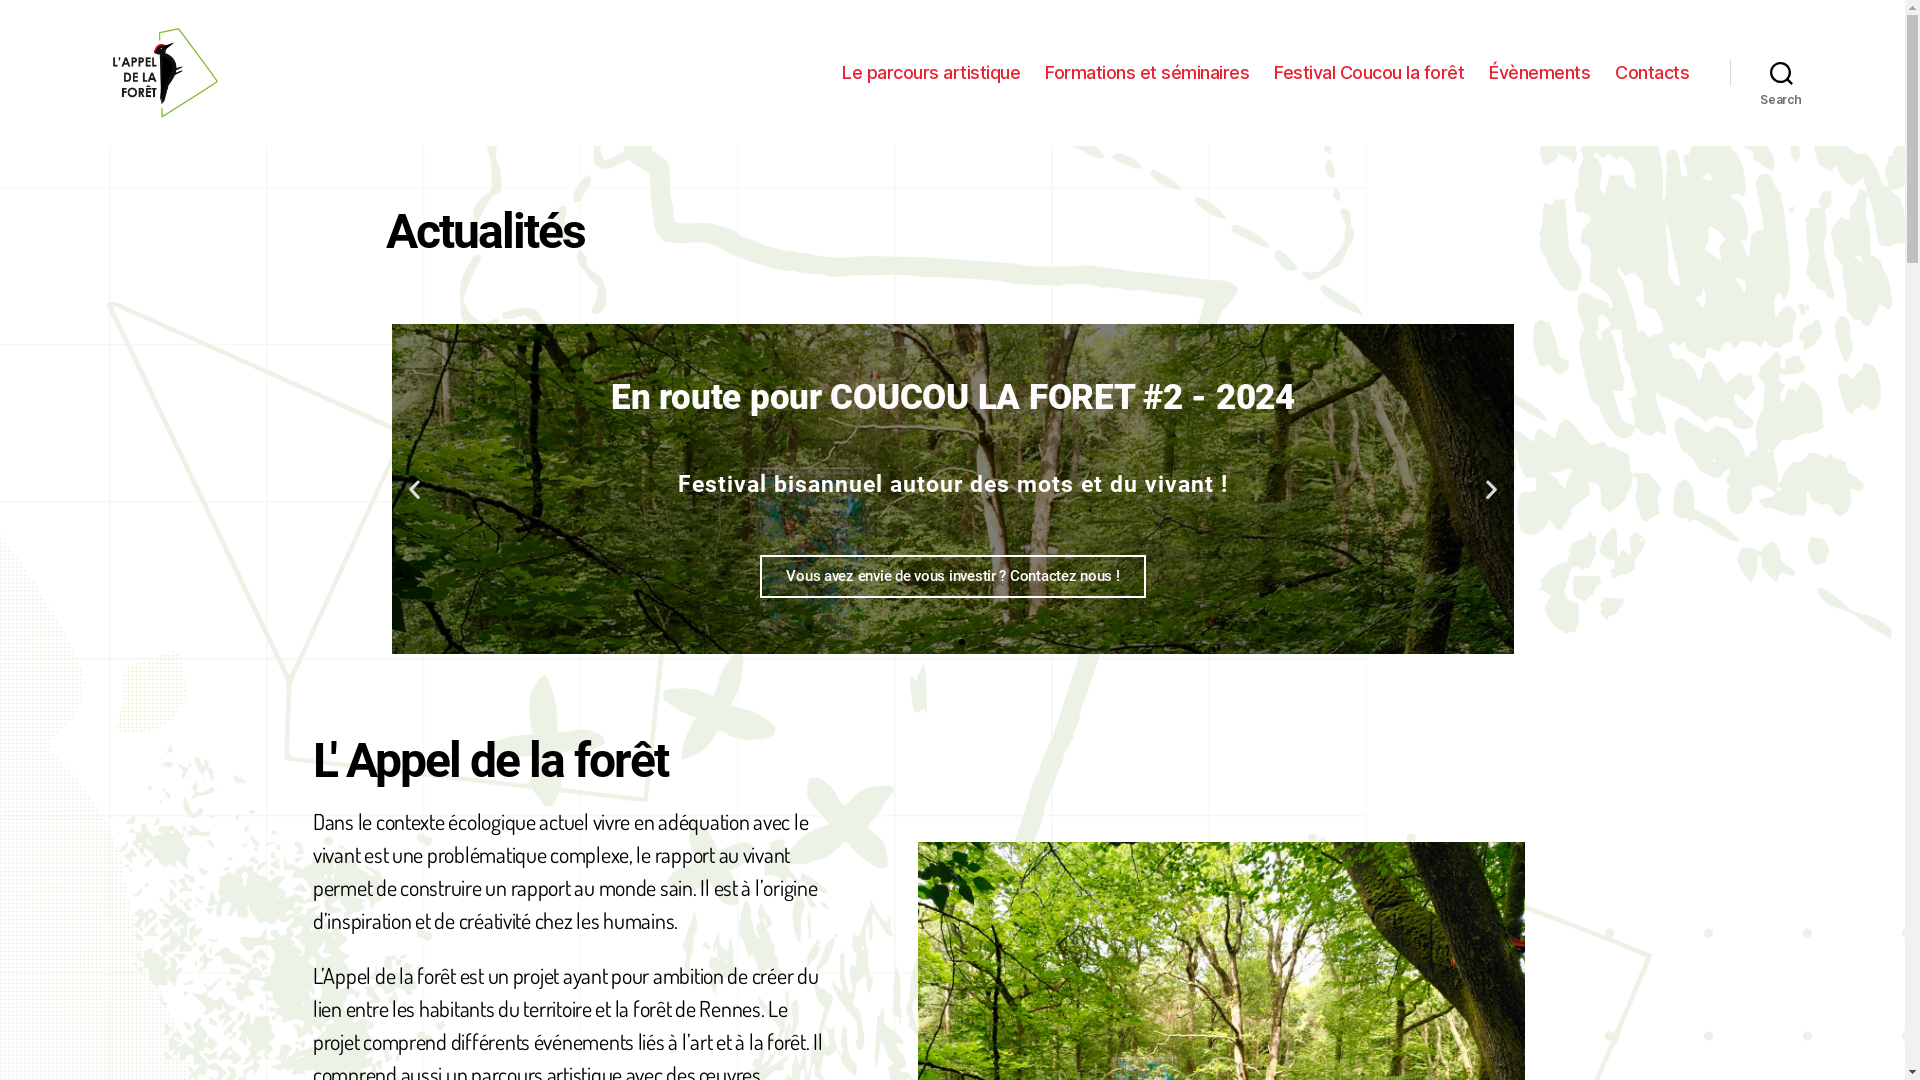 This screenshot has width=1920, height=1080. What do you see at coordinates (931, 73) in the screenshot?
I see `Le parcours artistique` at bounding box center [931, 73].